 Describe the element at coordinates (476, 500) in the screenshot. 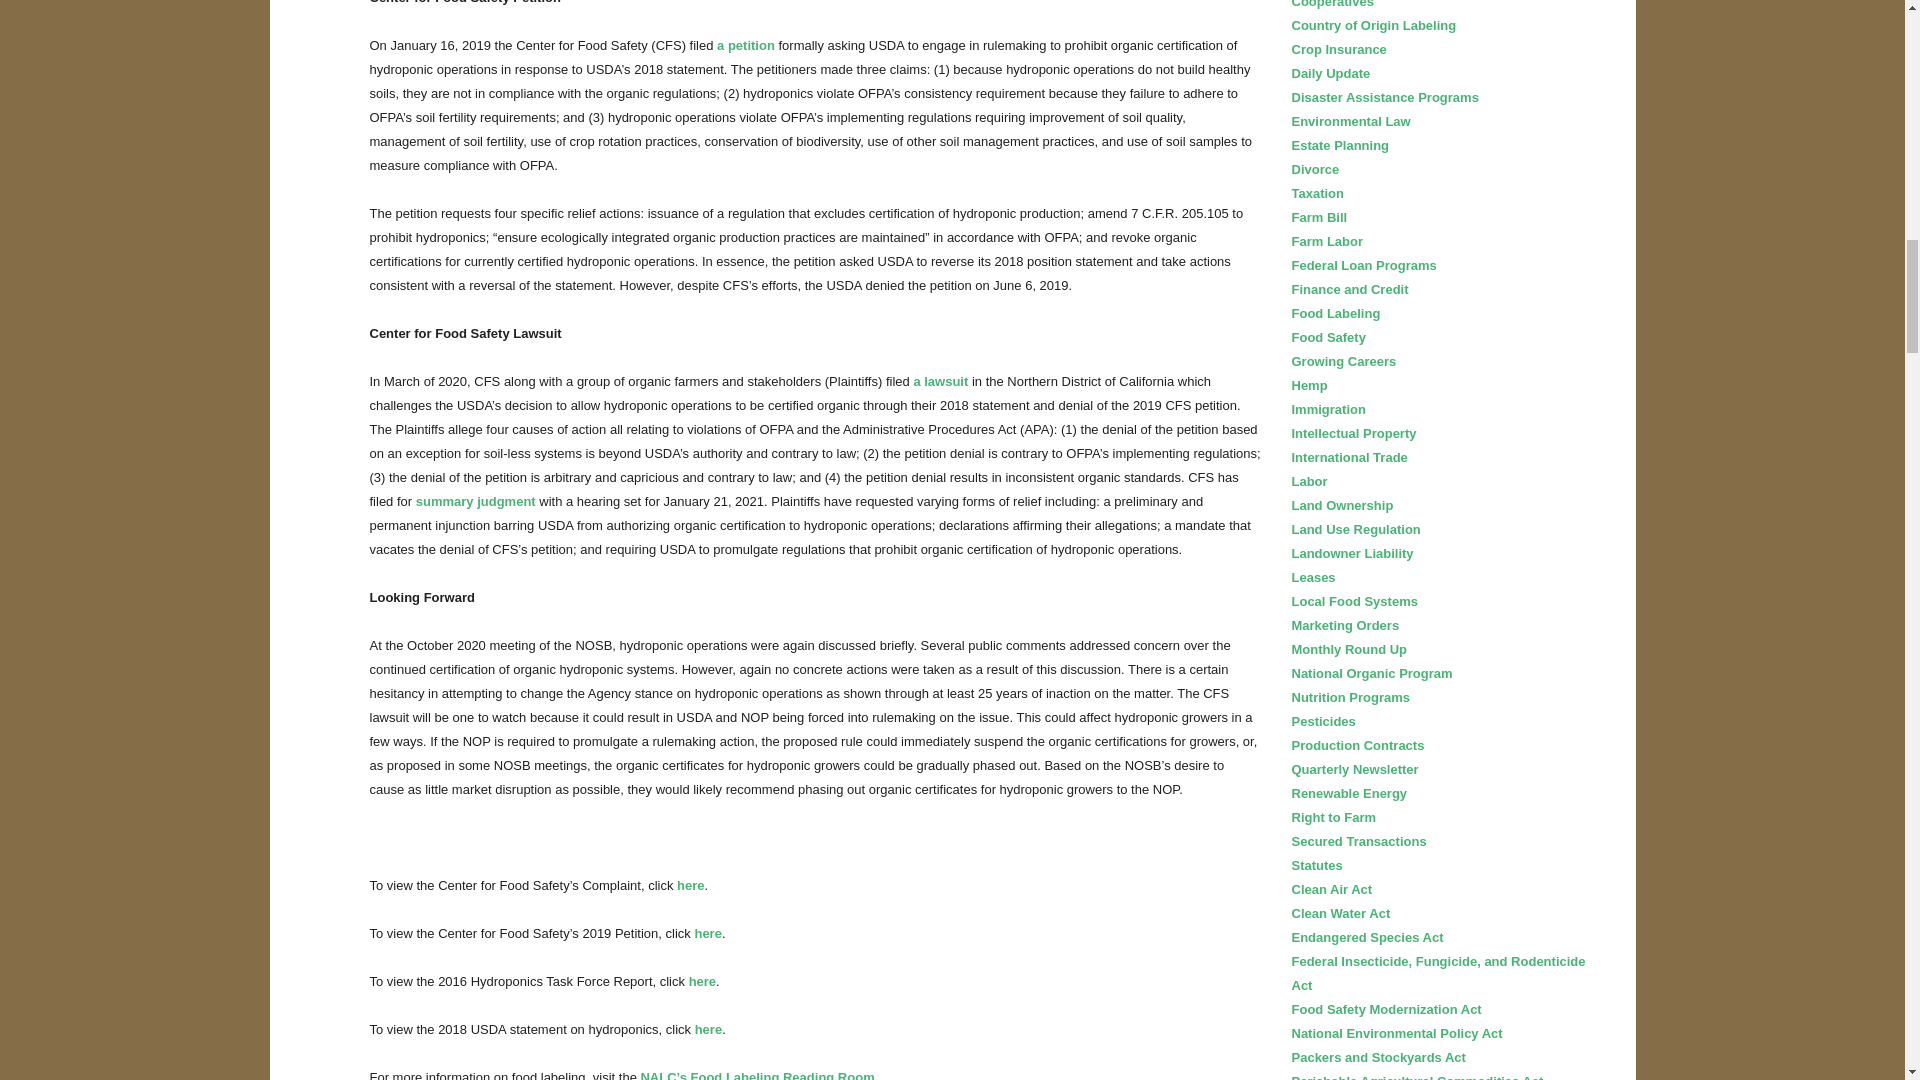

I see `summary judgment` at that location.